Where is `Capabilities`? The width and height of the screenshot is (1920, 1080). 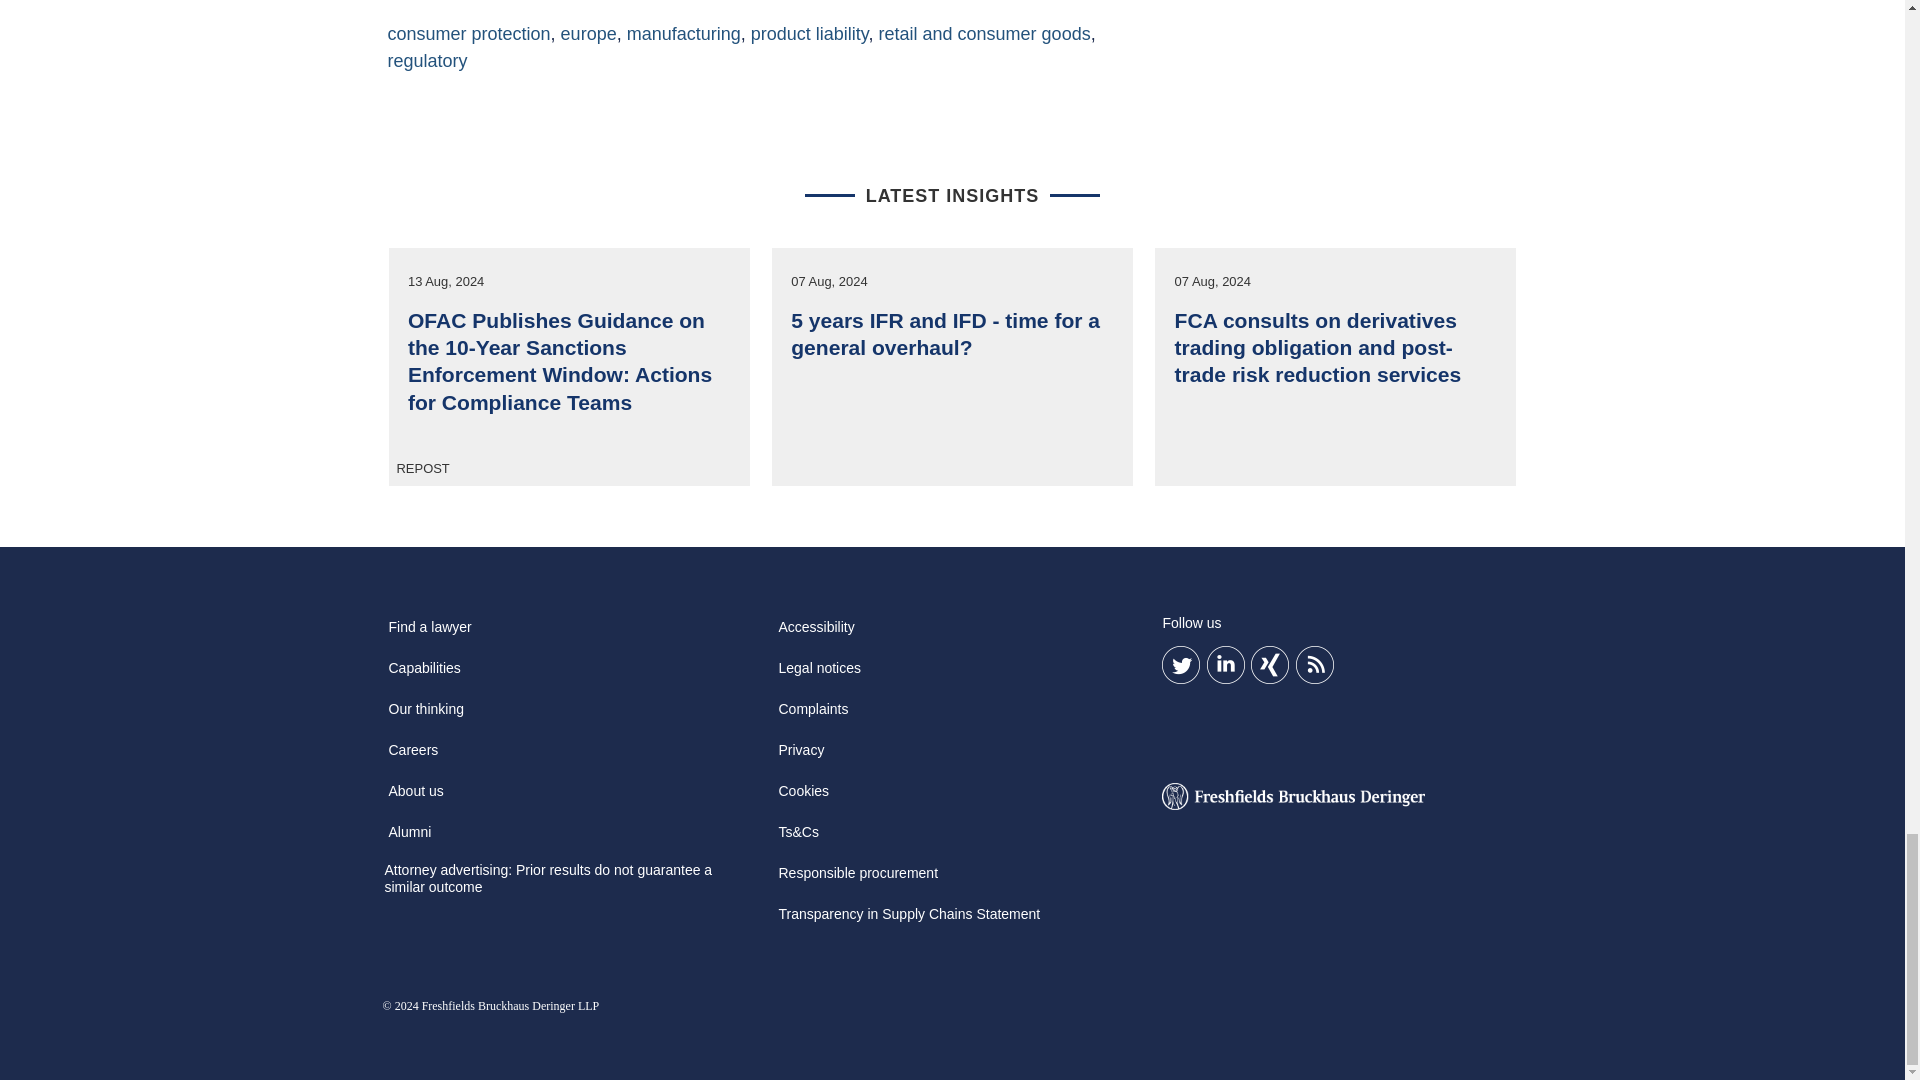
Capabilities is located at coordinates (424, 674).